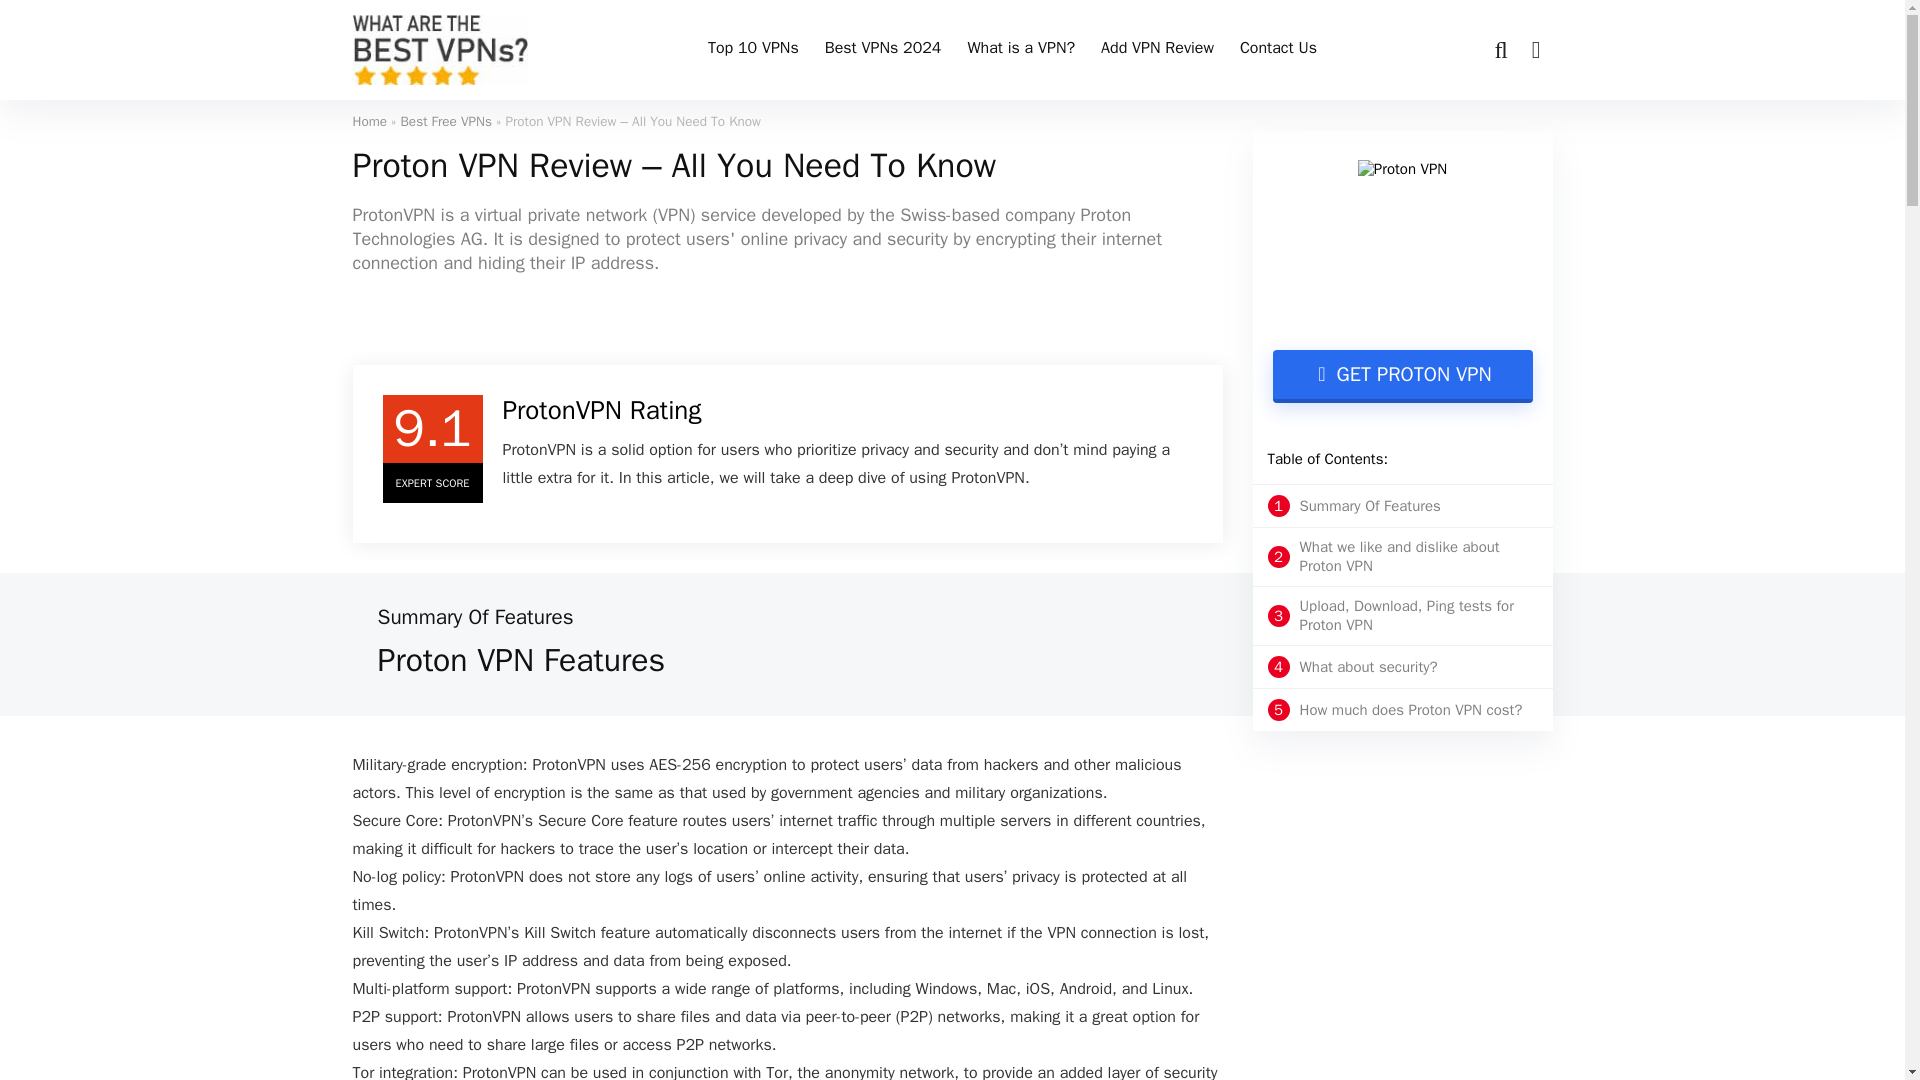 The width and height of the screenshot is (1920, 1080). I want to click on Home, so click(446, 121).